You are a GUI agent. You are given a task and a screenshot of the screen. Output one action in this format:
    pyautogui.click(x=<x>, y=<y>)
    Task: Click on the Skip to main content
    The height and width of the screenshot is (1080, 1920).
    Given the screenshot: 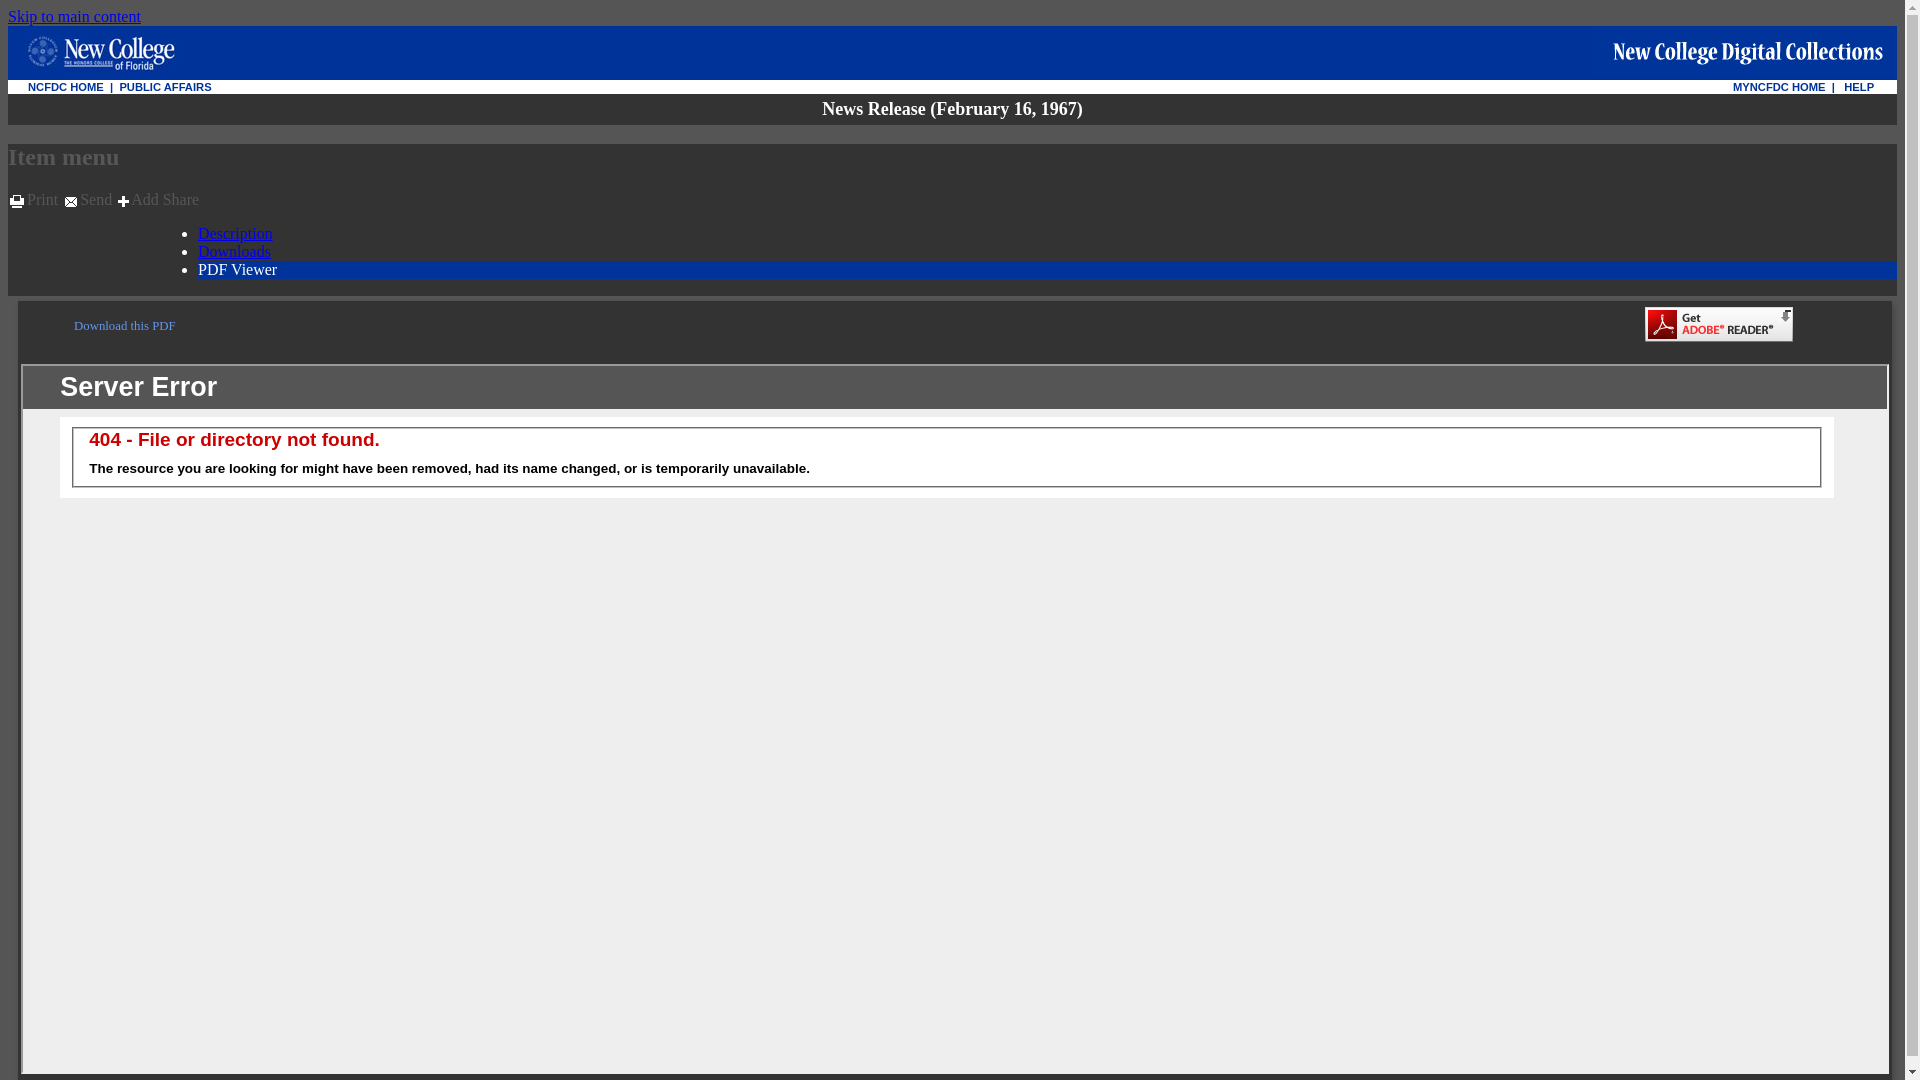 What is the action you would take?
    pyautogui.click(x=74, y=16)
    